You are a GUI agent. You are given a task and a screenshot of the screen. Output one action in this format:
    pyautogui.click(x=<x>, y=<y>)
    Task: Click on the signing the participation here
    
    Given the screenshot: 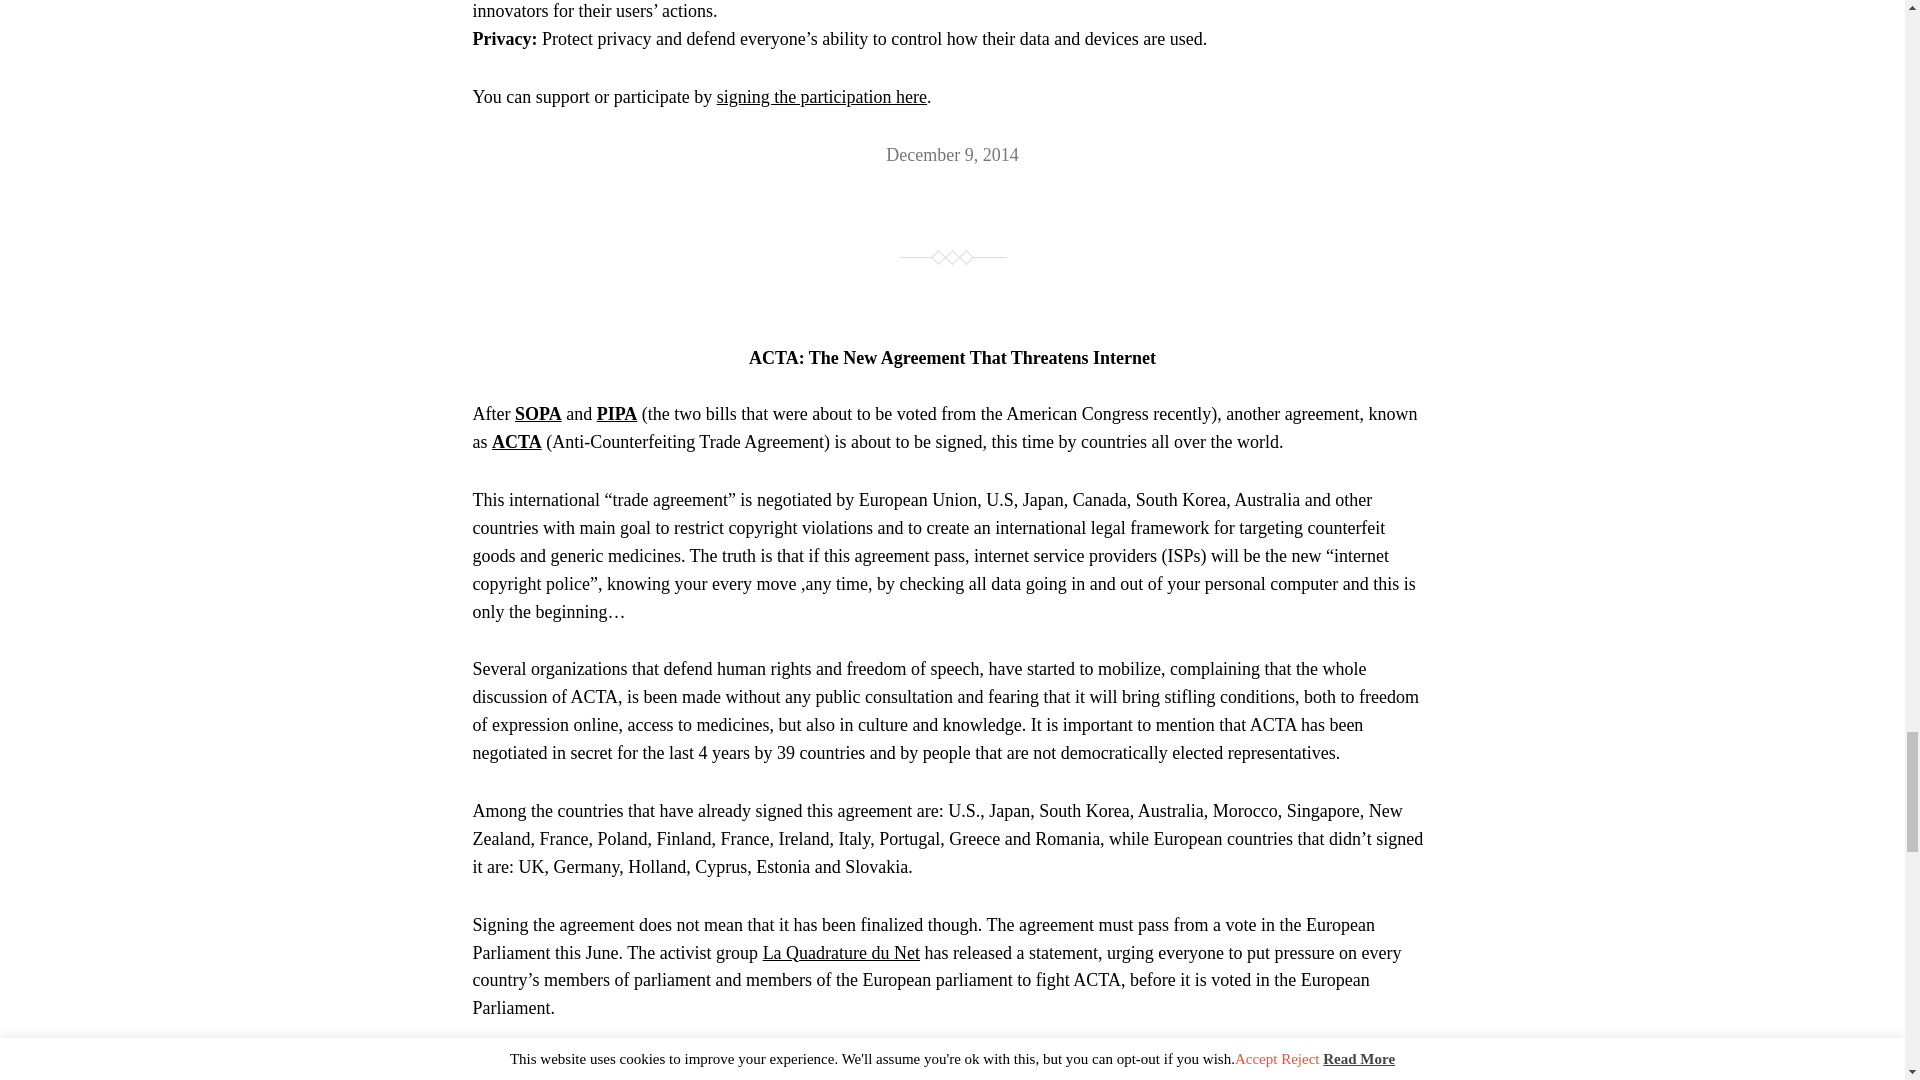 What is the action you would take?
    pyautogui.click(x=822, y=96)
    